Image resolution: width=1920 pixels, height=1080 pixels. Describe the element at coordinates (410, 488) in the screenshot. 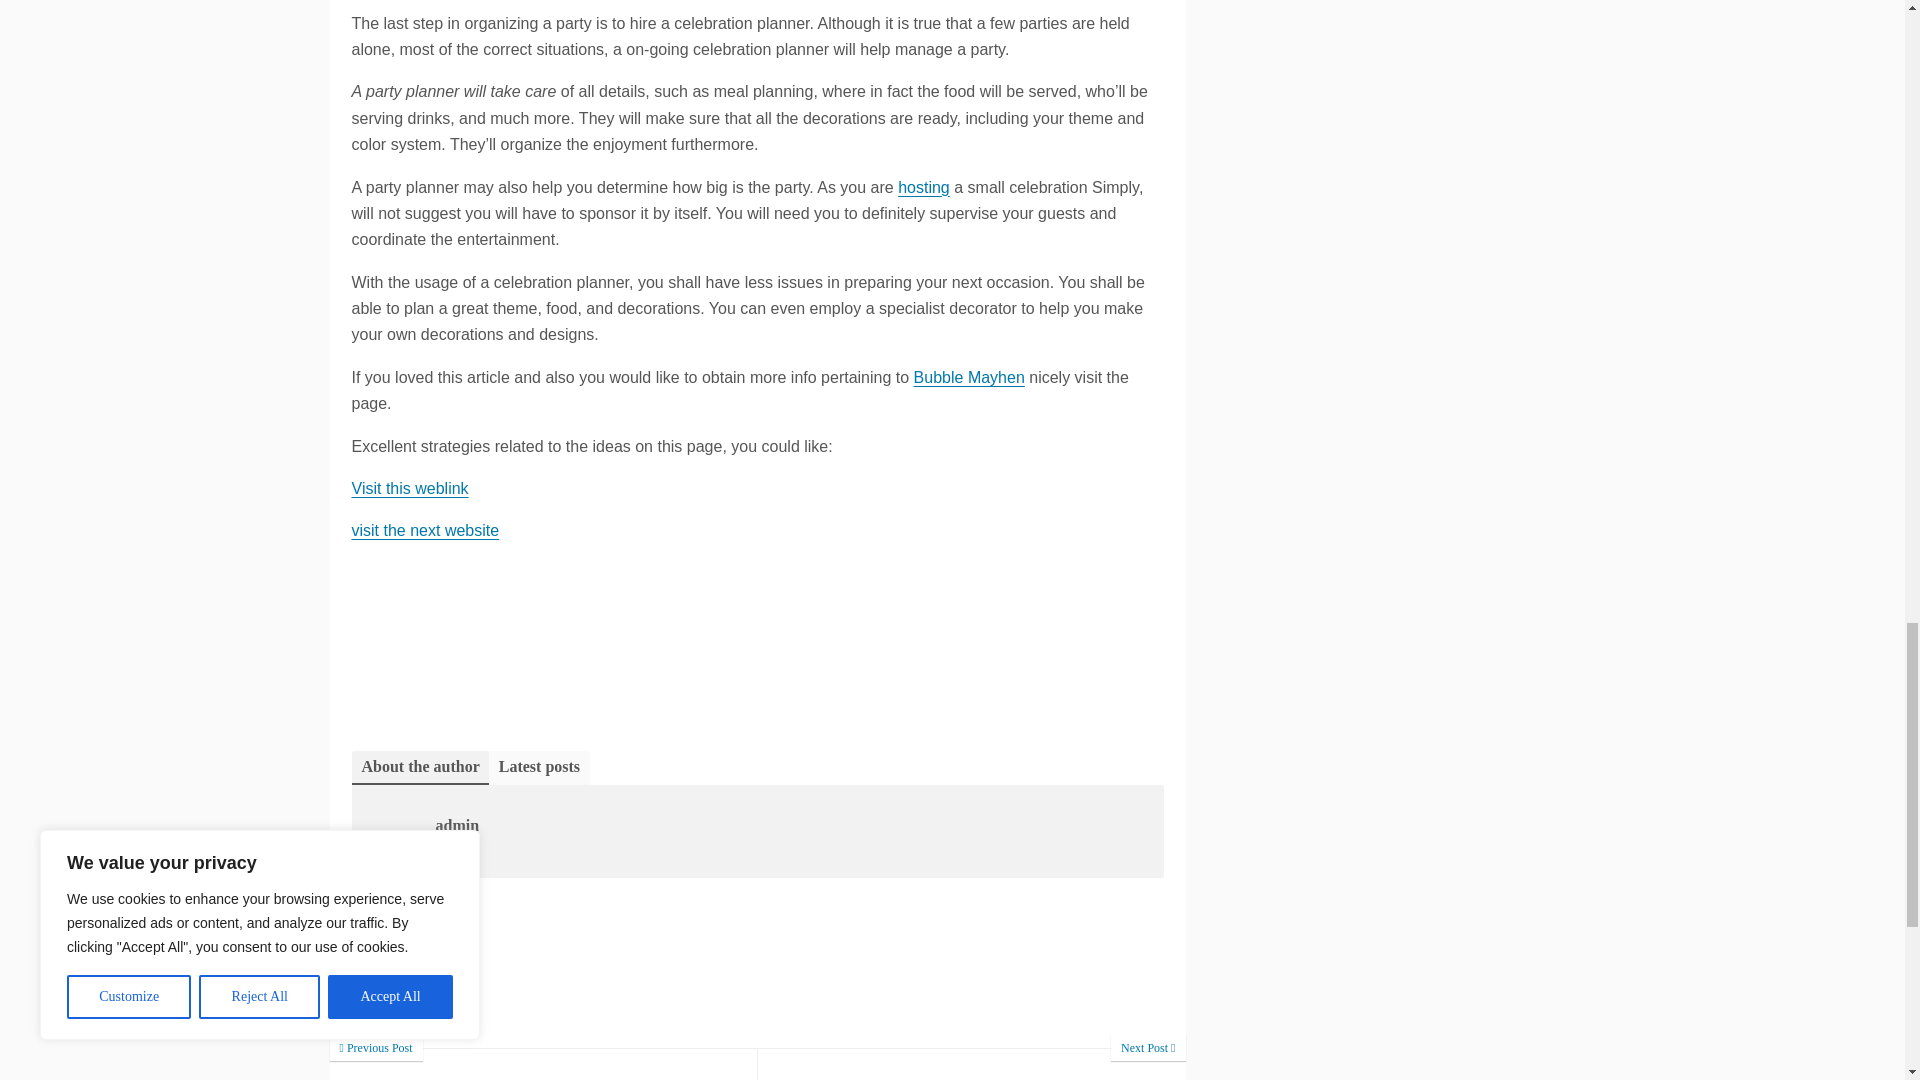

I see `Visit this weblink` at that location.